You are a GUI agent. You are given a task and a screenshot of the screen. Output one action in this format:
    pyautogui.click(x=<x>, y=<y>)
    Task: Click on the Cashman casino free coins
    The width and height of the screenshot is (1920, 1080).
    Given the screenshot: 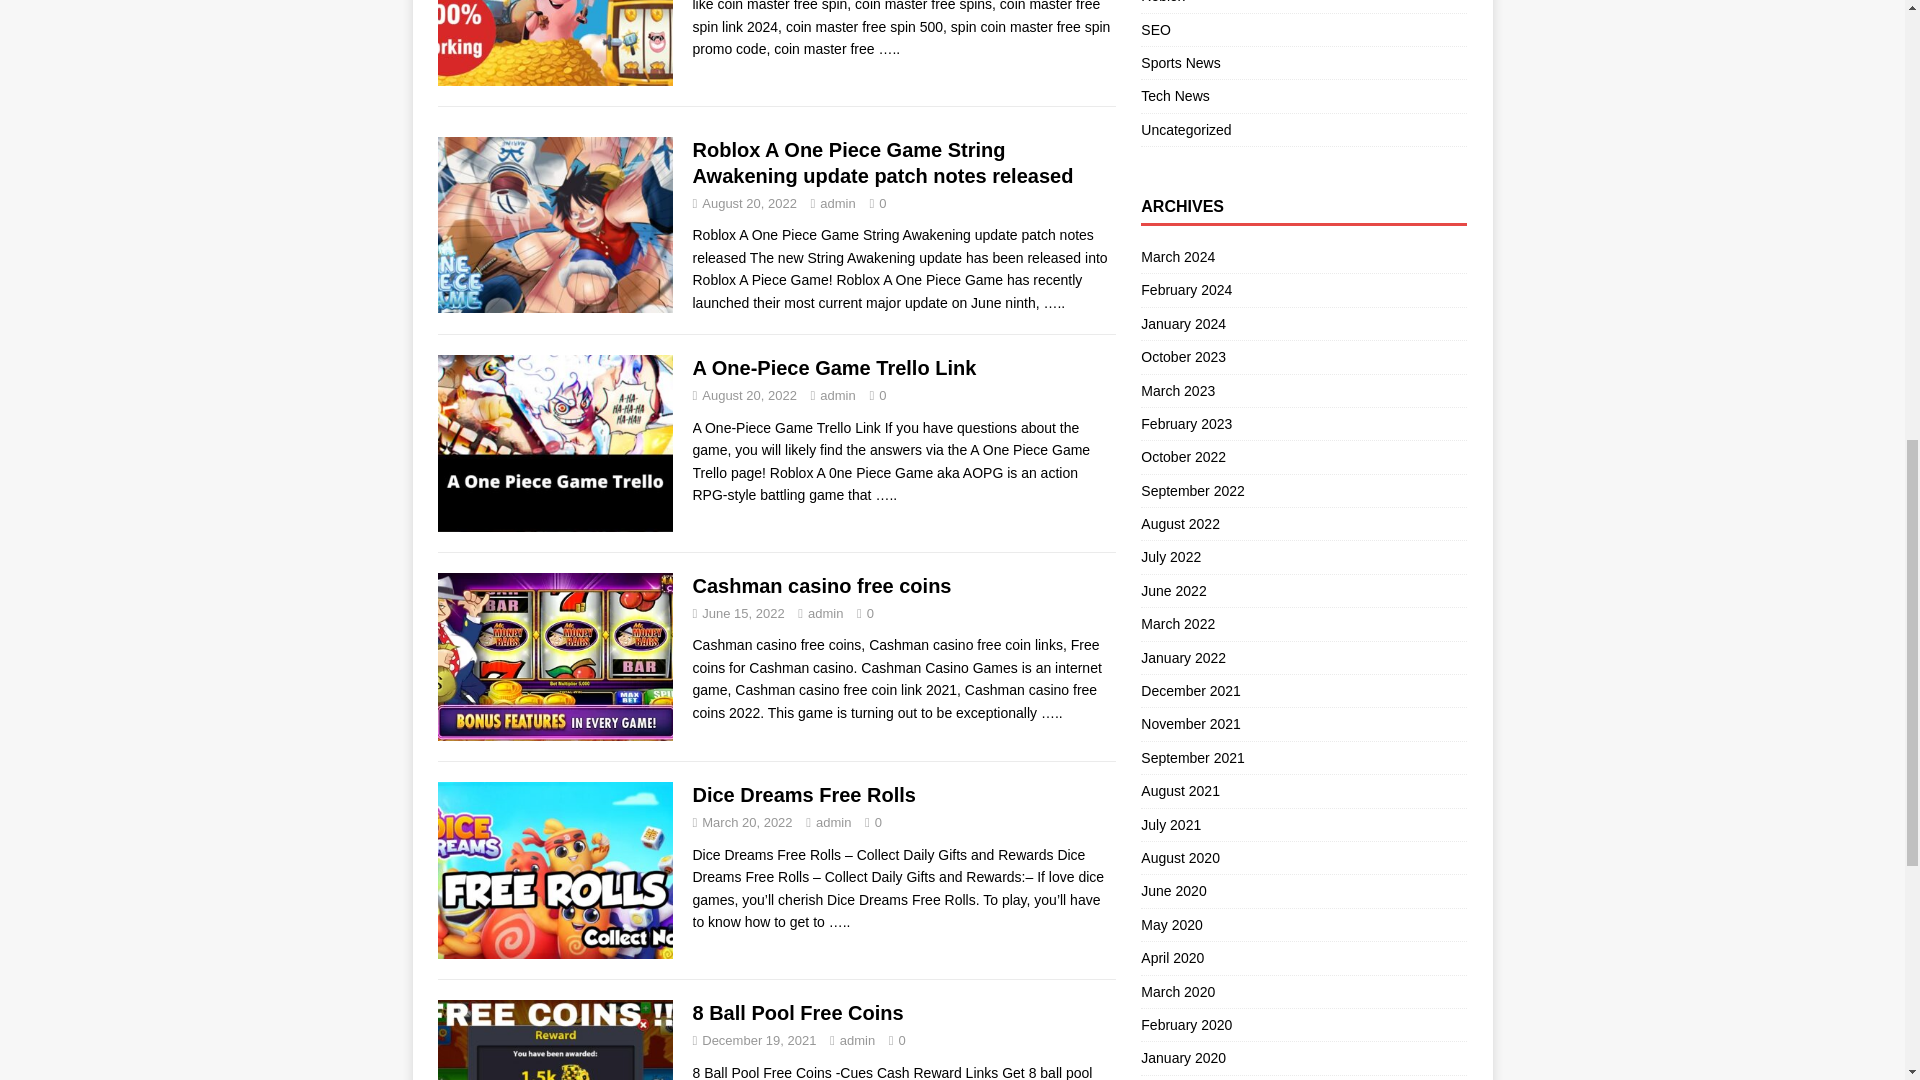 What is the action you would take?
    pyautogui.click(x=1052, y=713)
    